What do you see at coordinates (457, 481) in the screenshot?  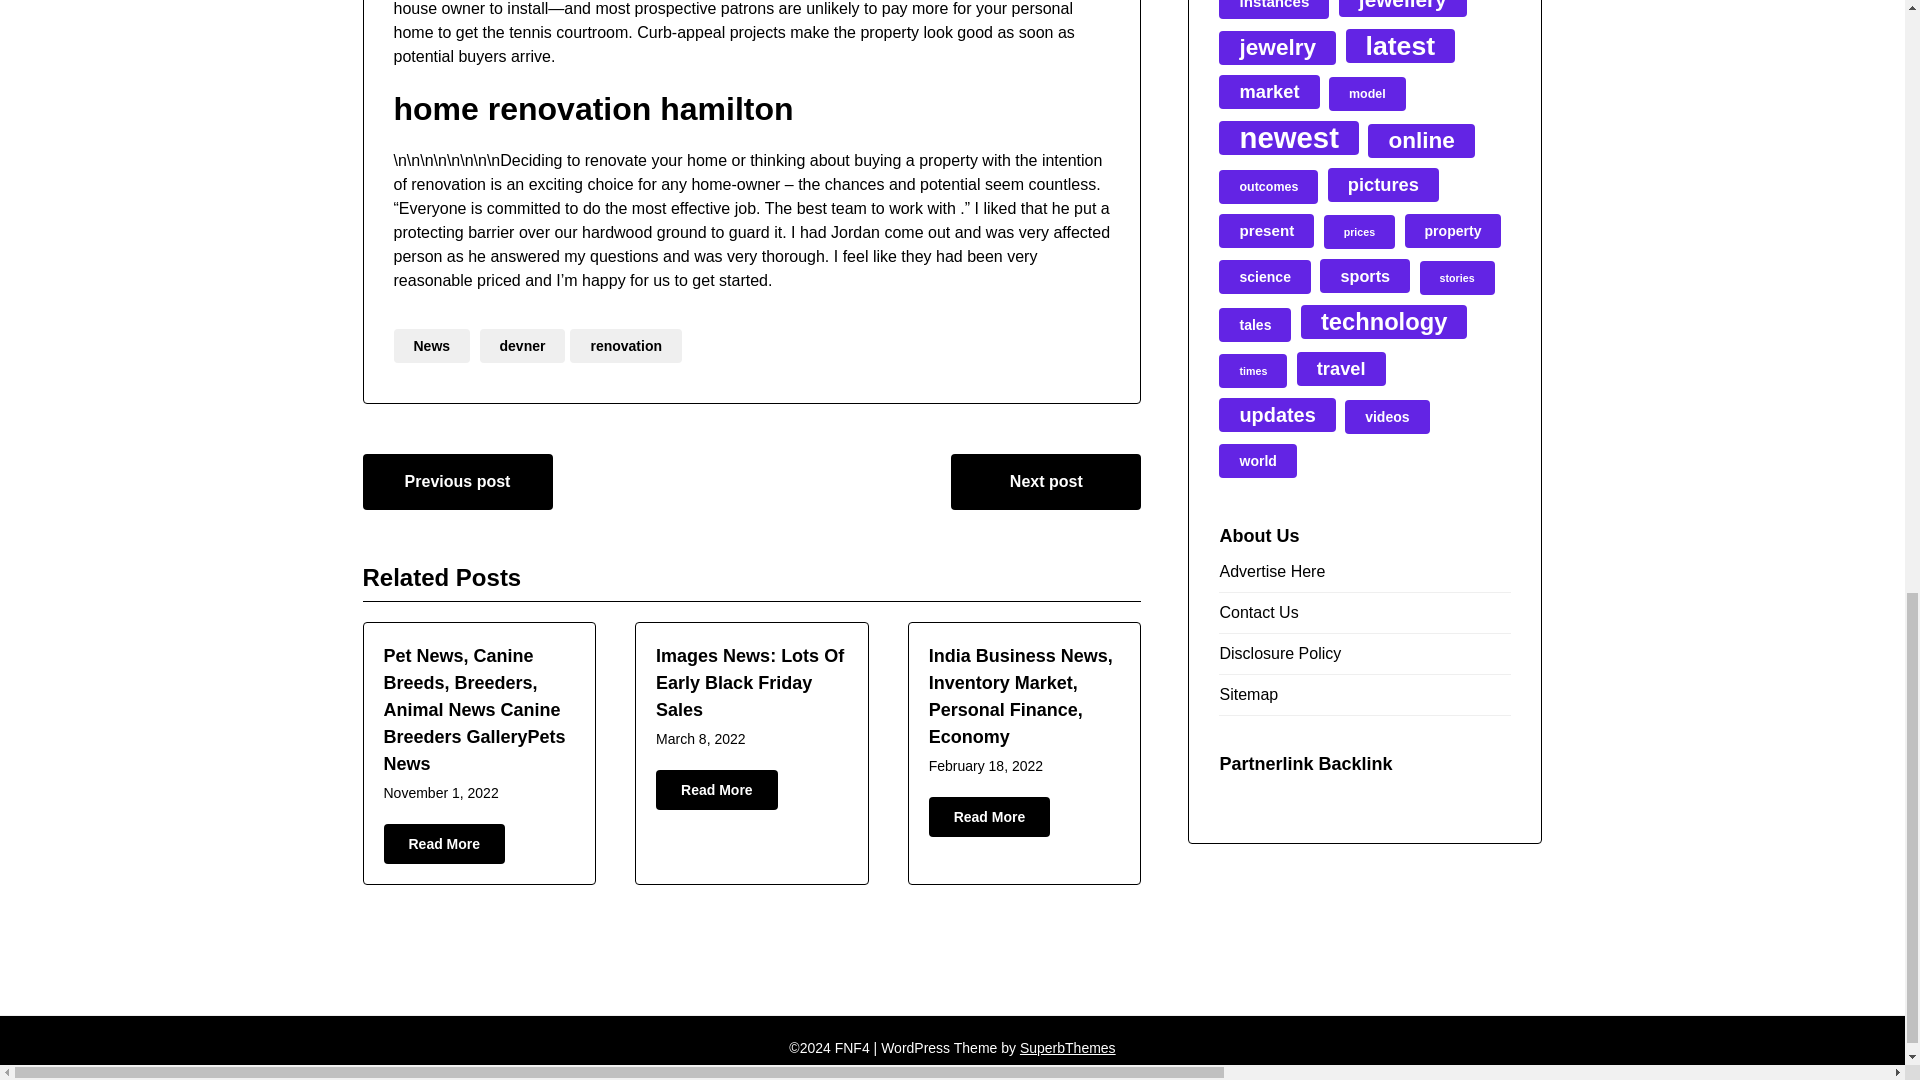 I see `Previous post` at bounding box center [457, 481].